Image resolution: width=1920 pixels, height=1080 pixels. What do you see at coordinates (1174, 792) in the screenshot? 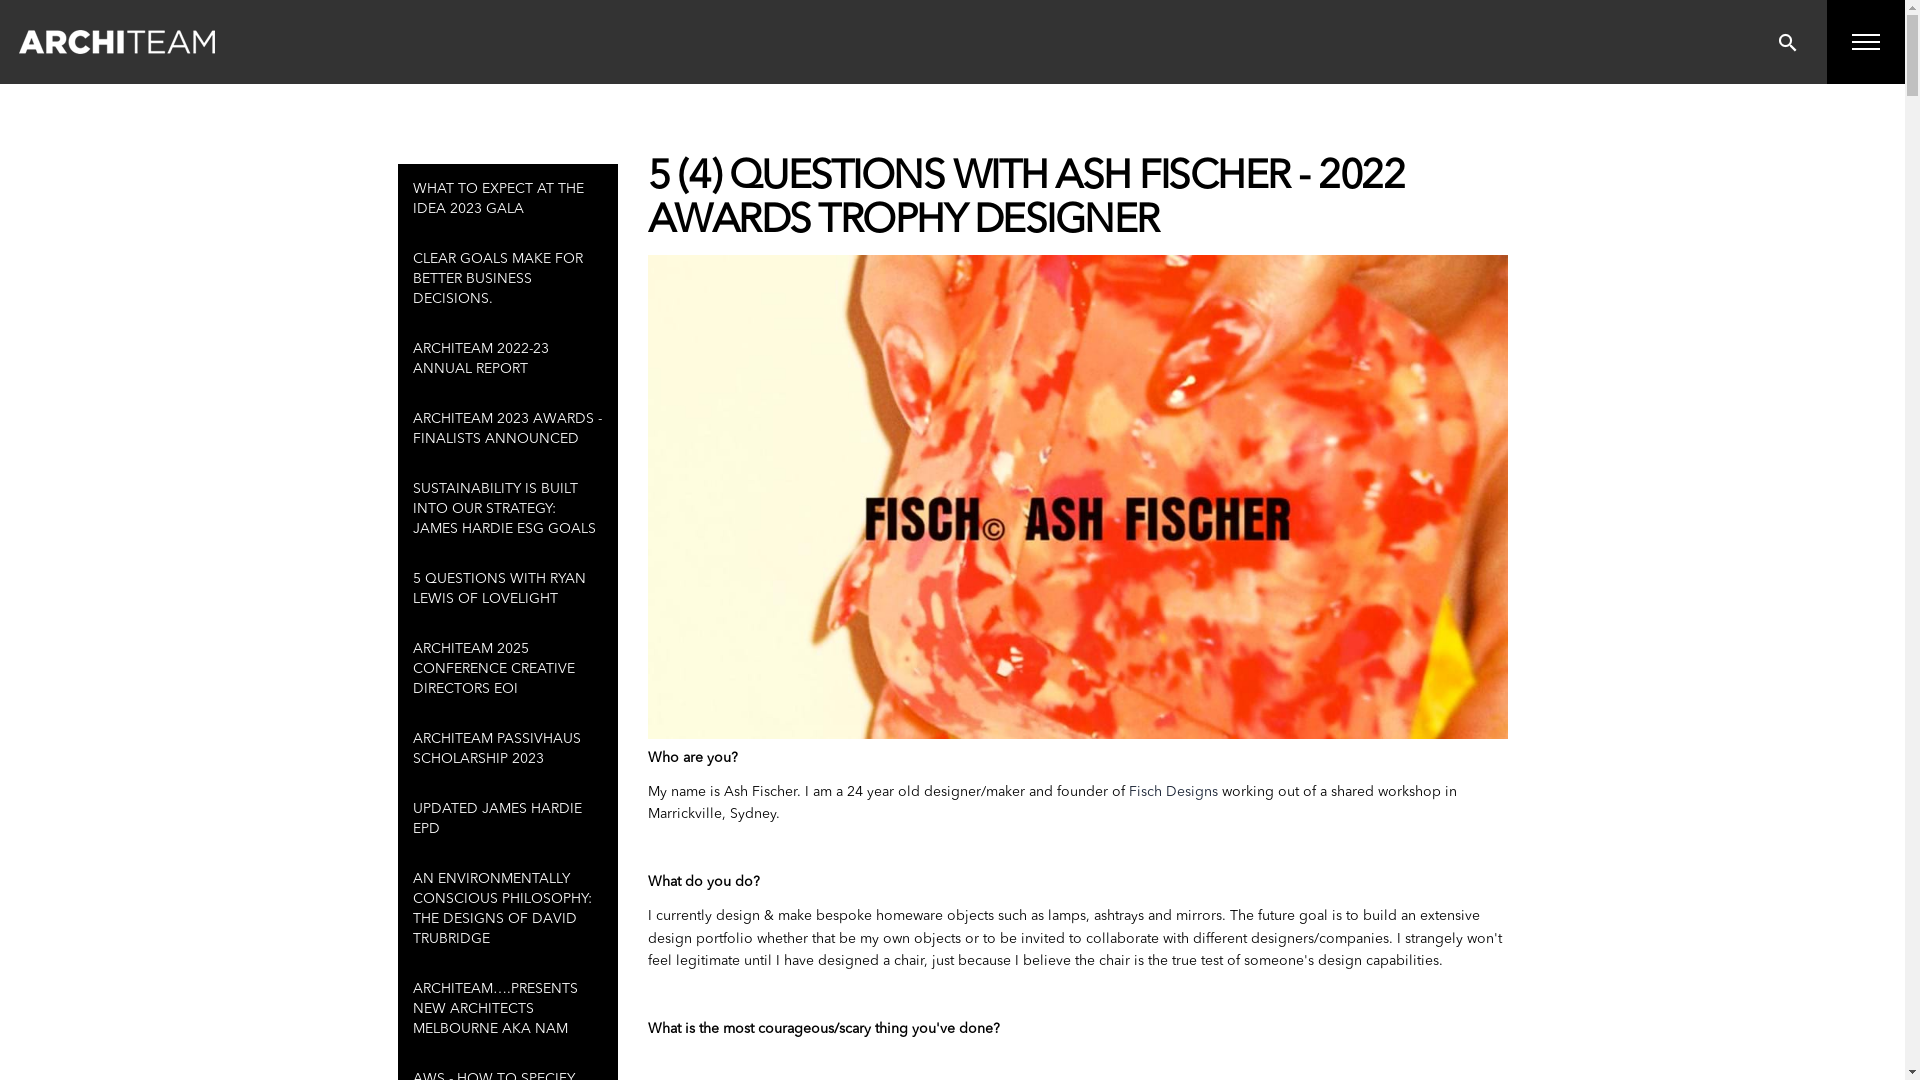
I see `Fisch Designs` at bounding box center [1174, 792].